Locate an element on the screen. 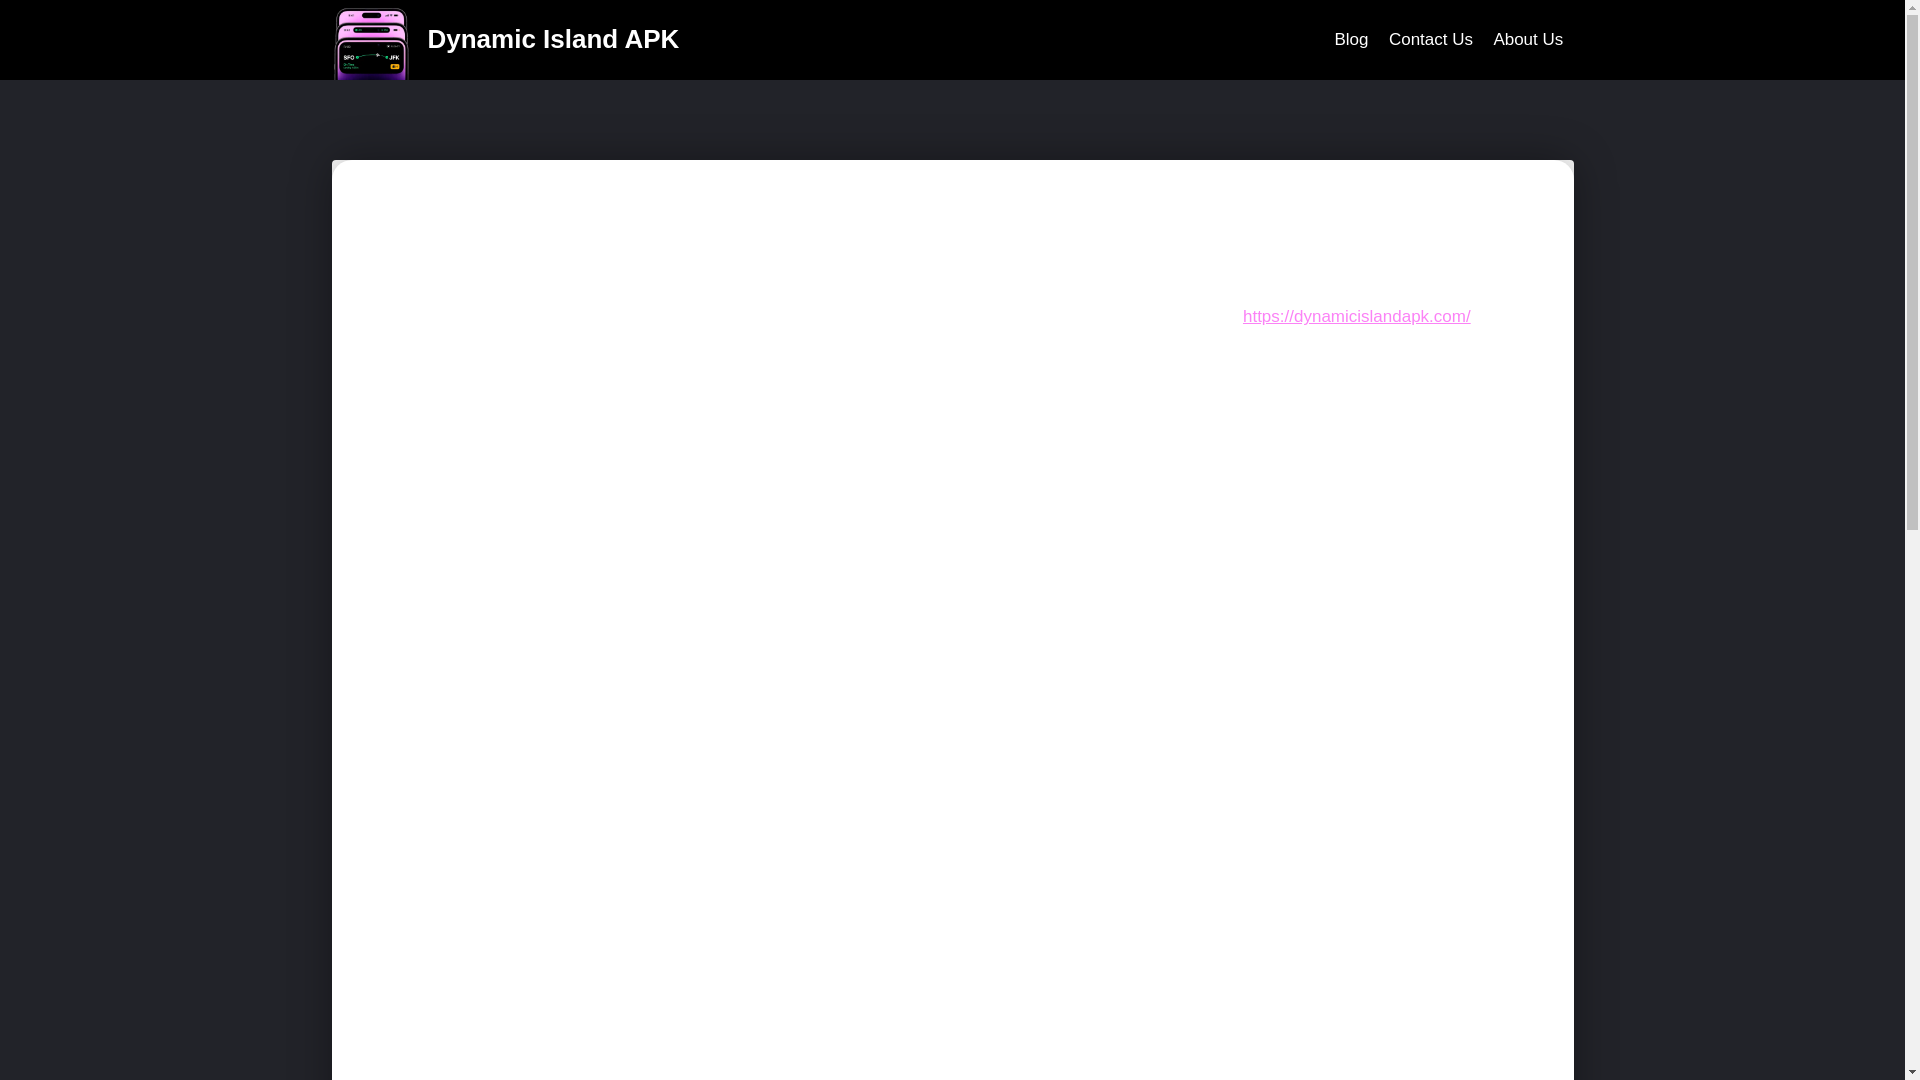 The image size is (1920, 1080). Contact Us is located at coordinates (1430, 40).